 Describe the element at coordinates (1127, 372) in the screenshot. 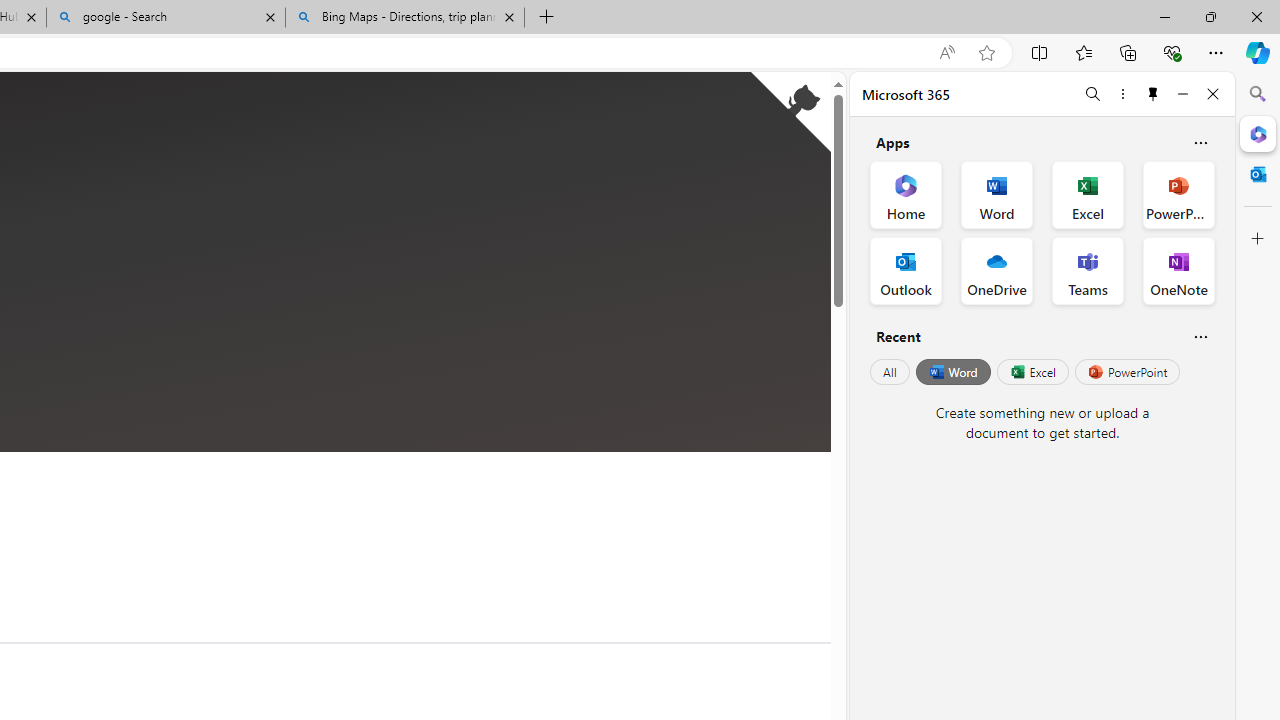

I see `PowerPoint` at that location.